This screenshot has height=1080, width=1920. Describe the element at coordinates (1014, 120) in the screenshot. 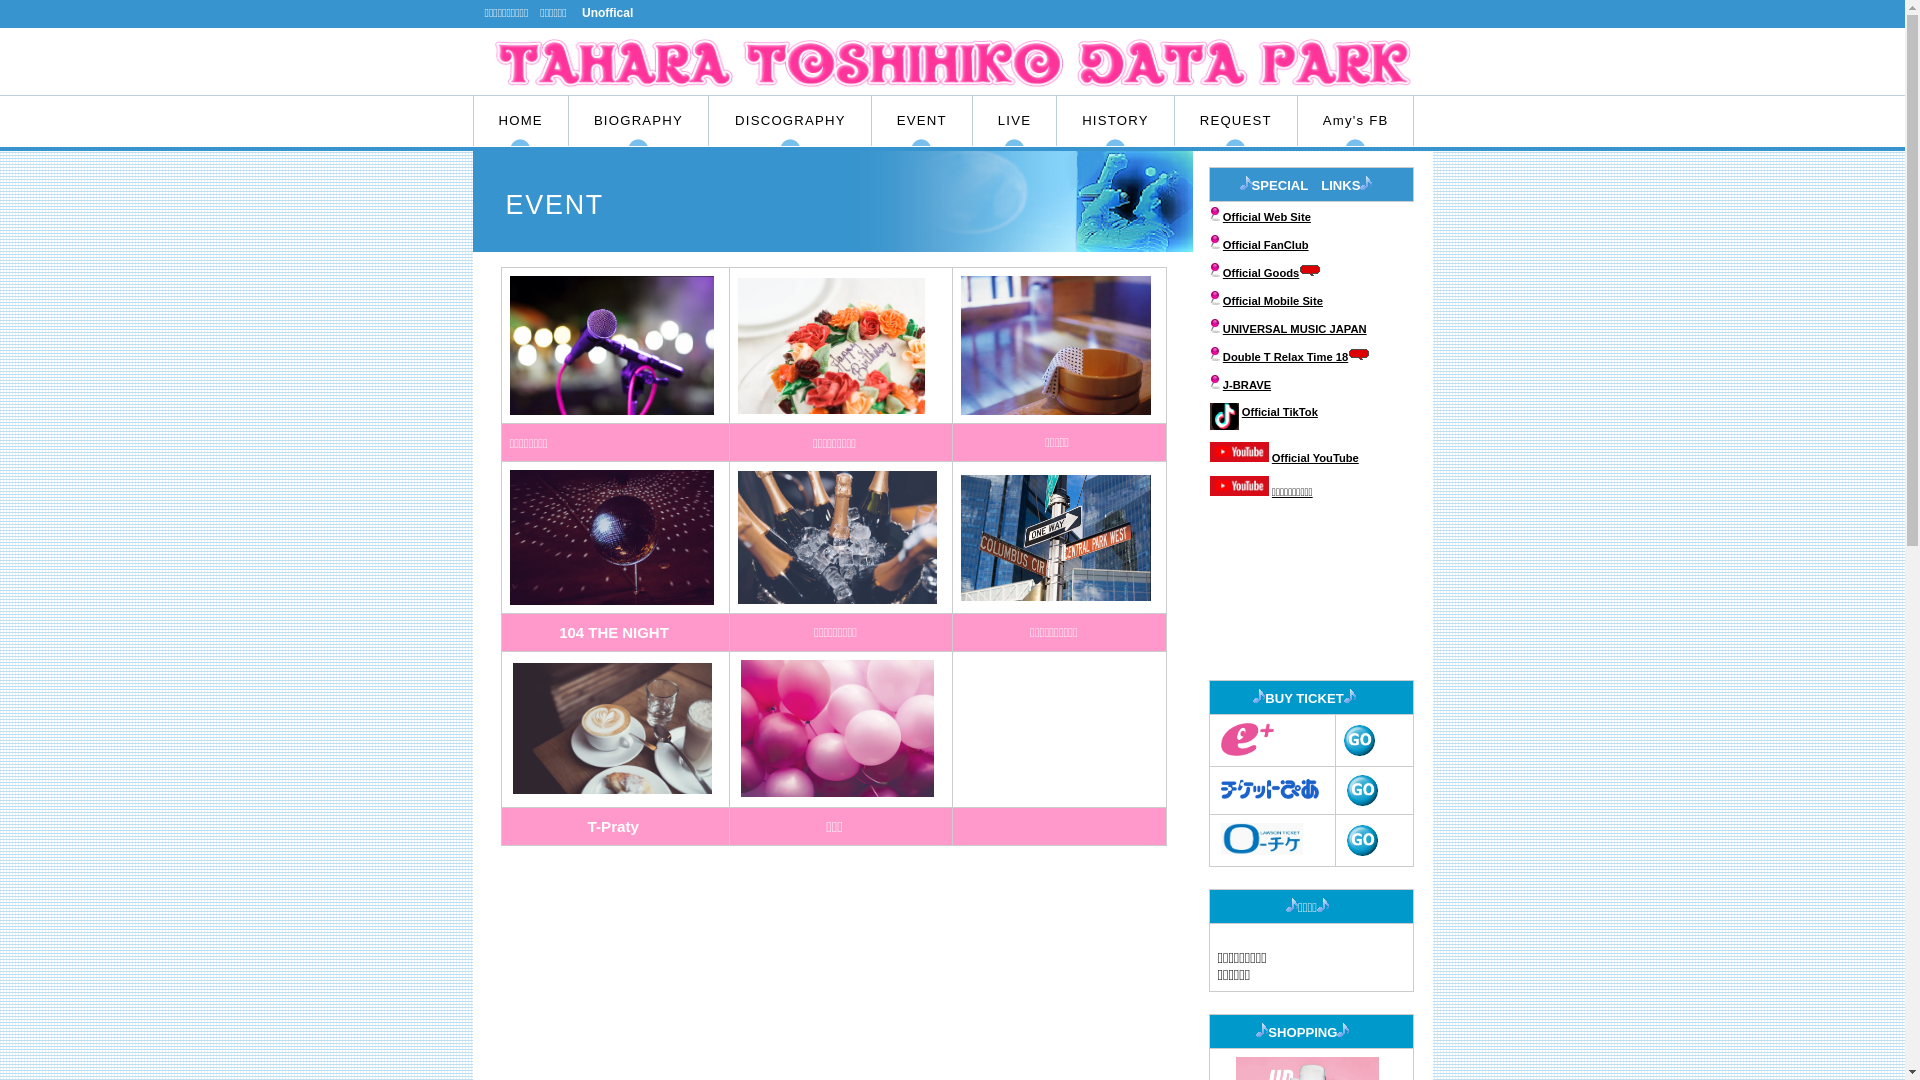

I see `LIVE` at that location.